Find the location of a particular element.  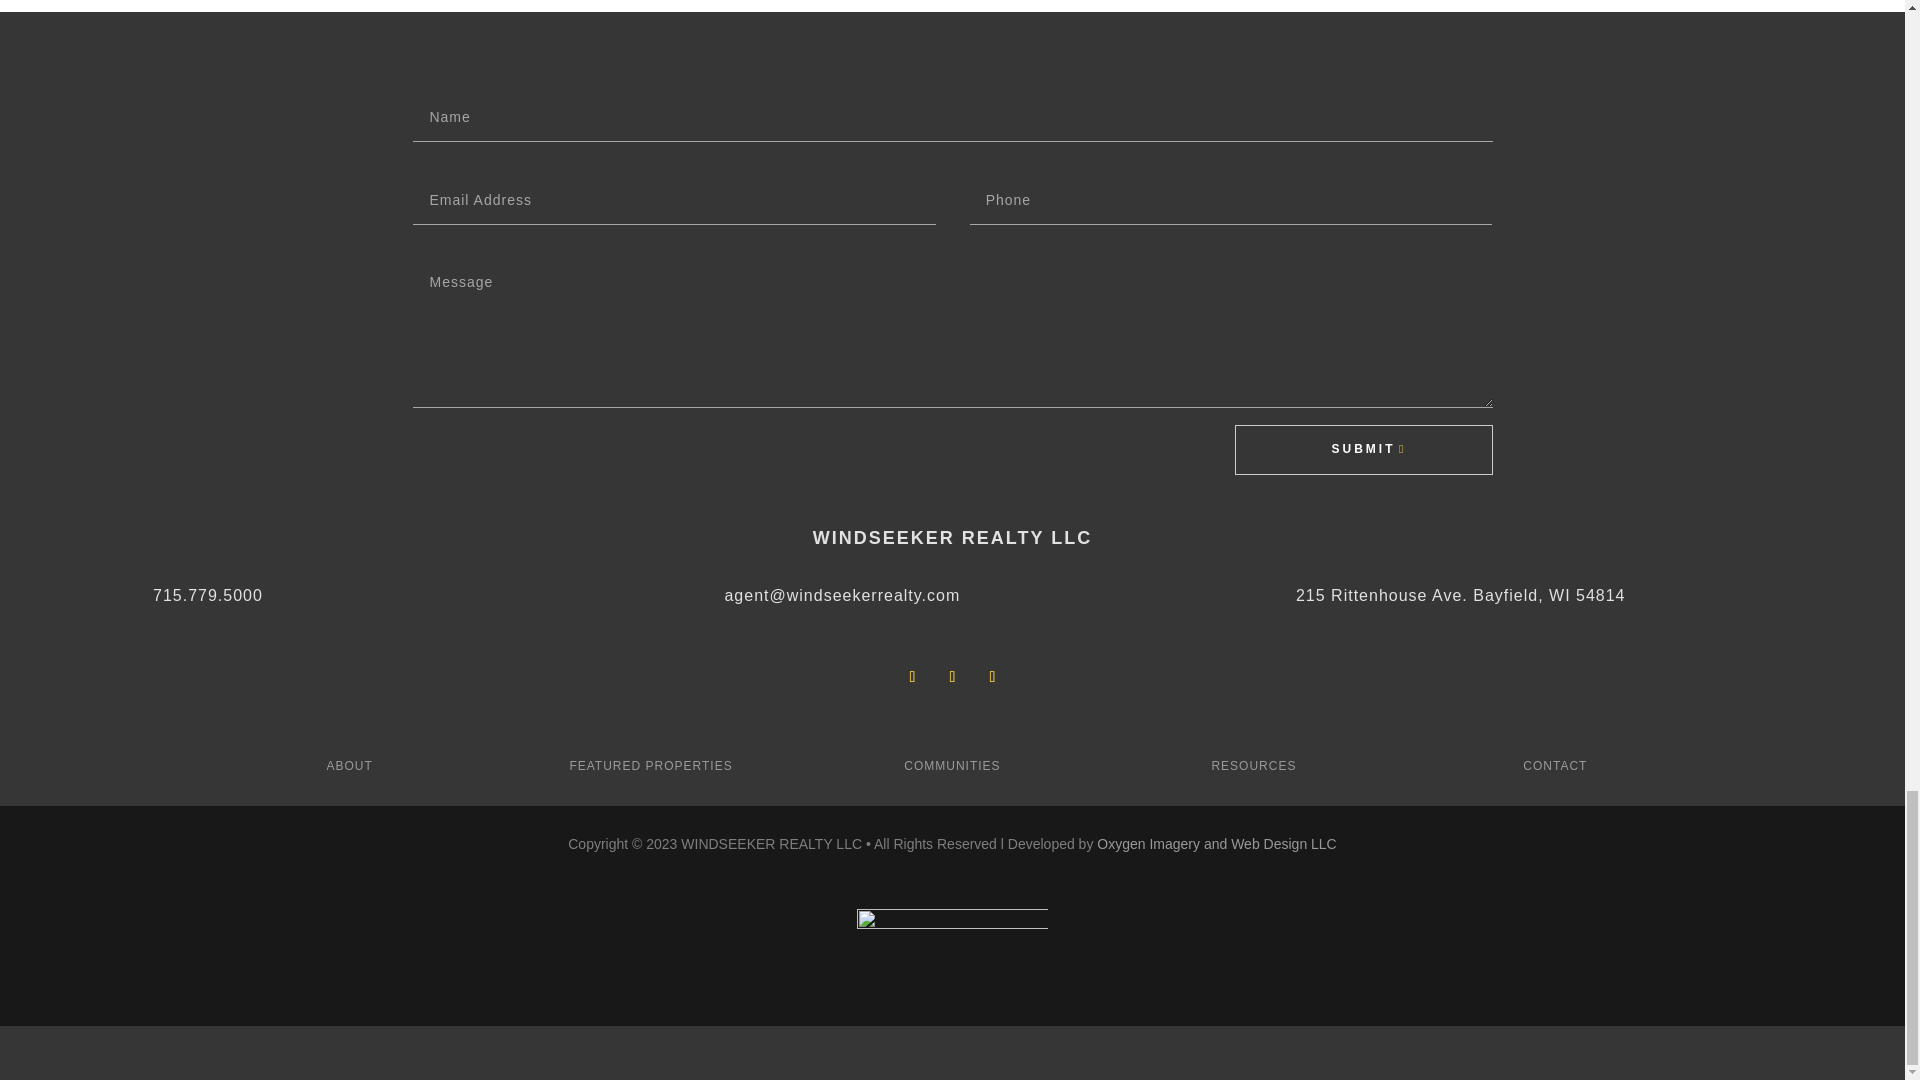

Follow on Instagram is located at coordinates (952, 676).